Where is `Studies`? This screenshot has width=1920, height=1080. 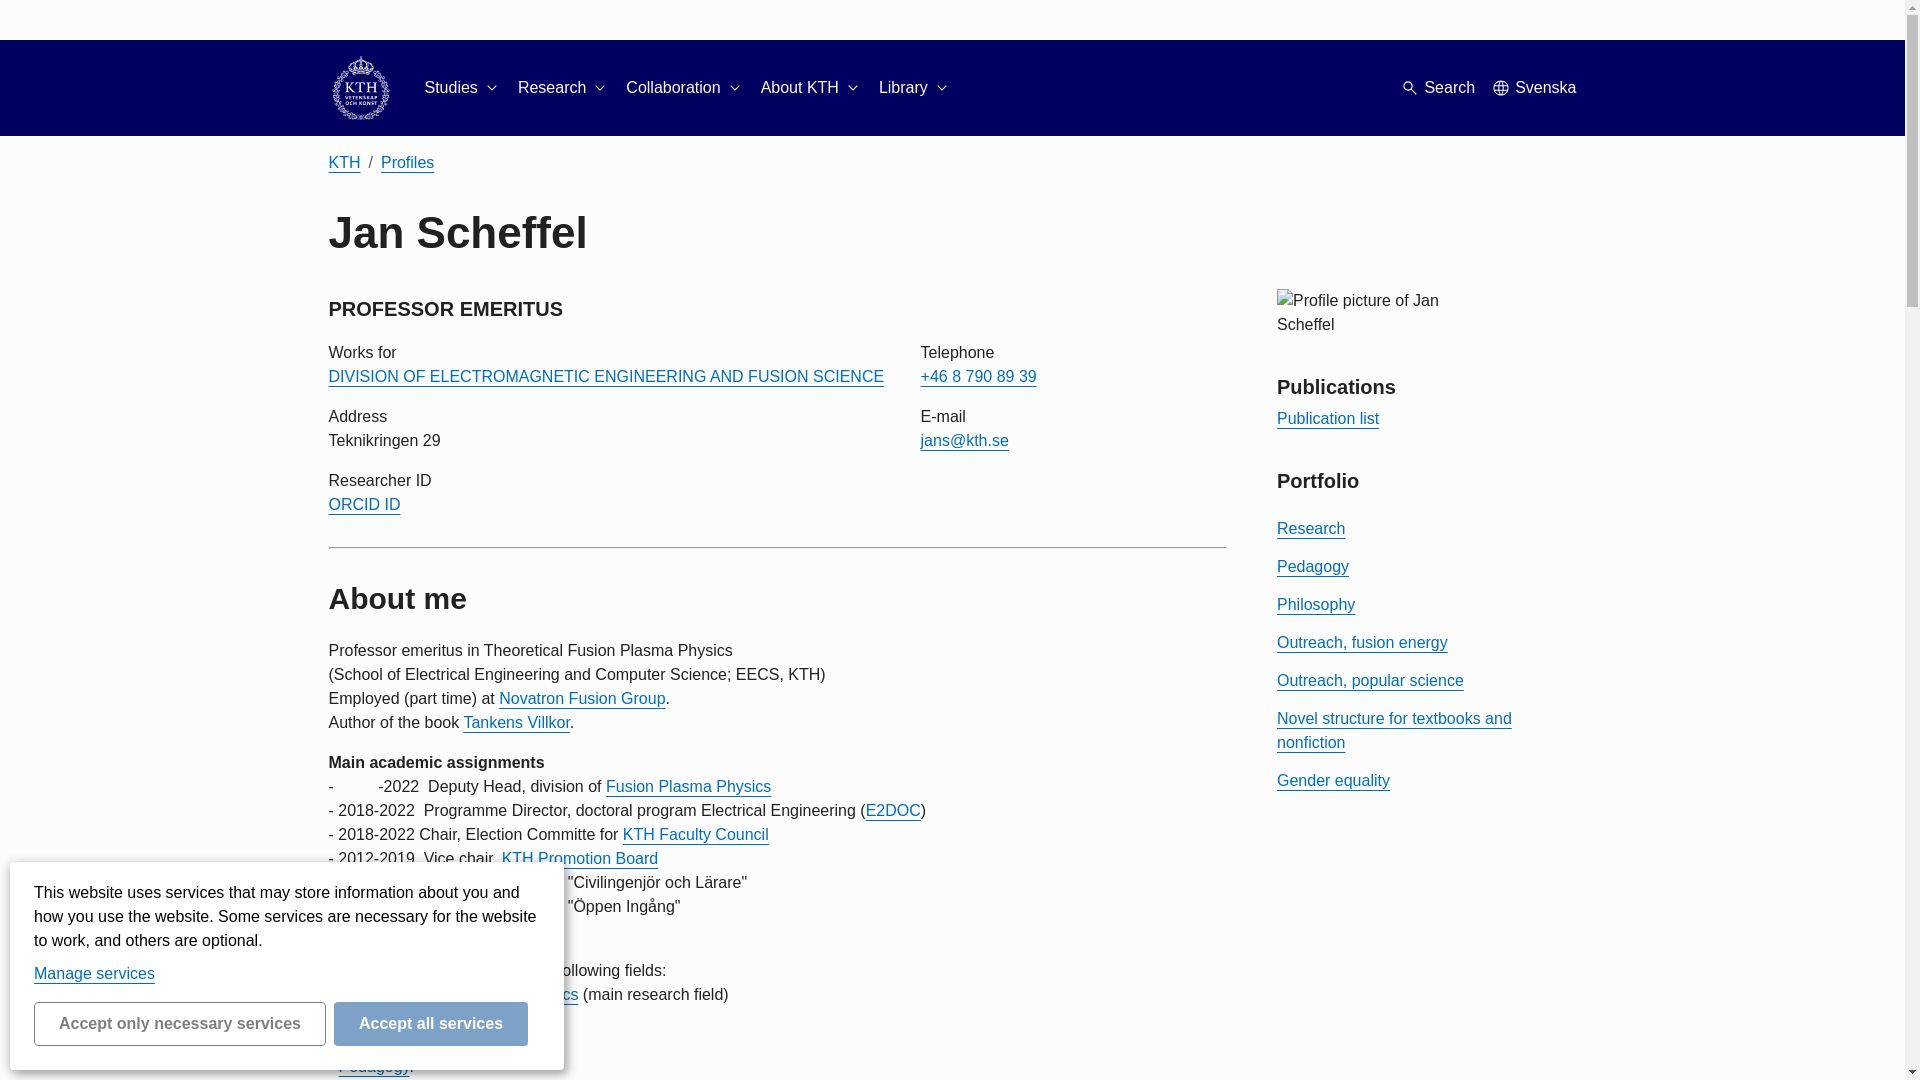
Studies is located at coordinates (462, 88).